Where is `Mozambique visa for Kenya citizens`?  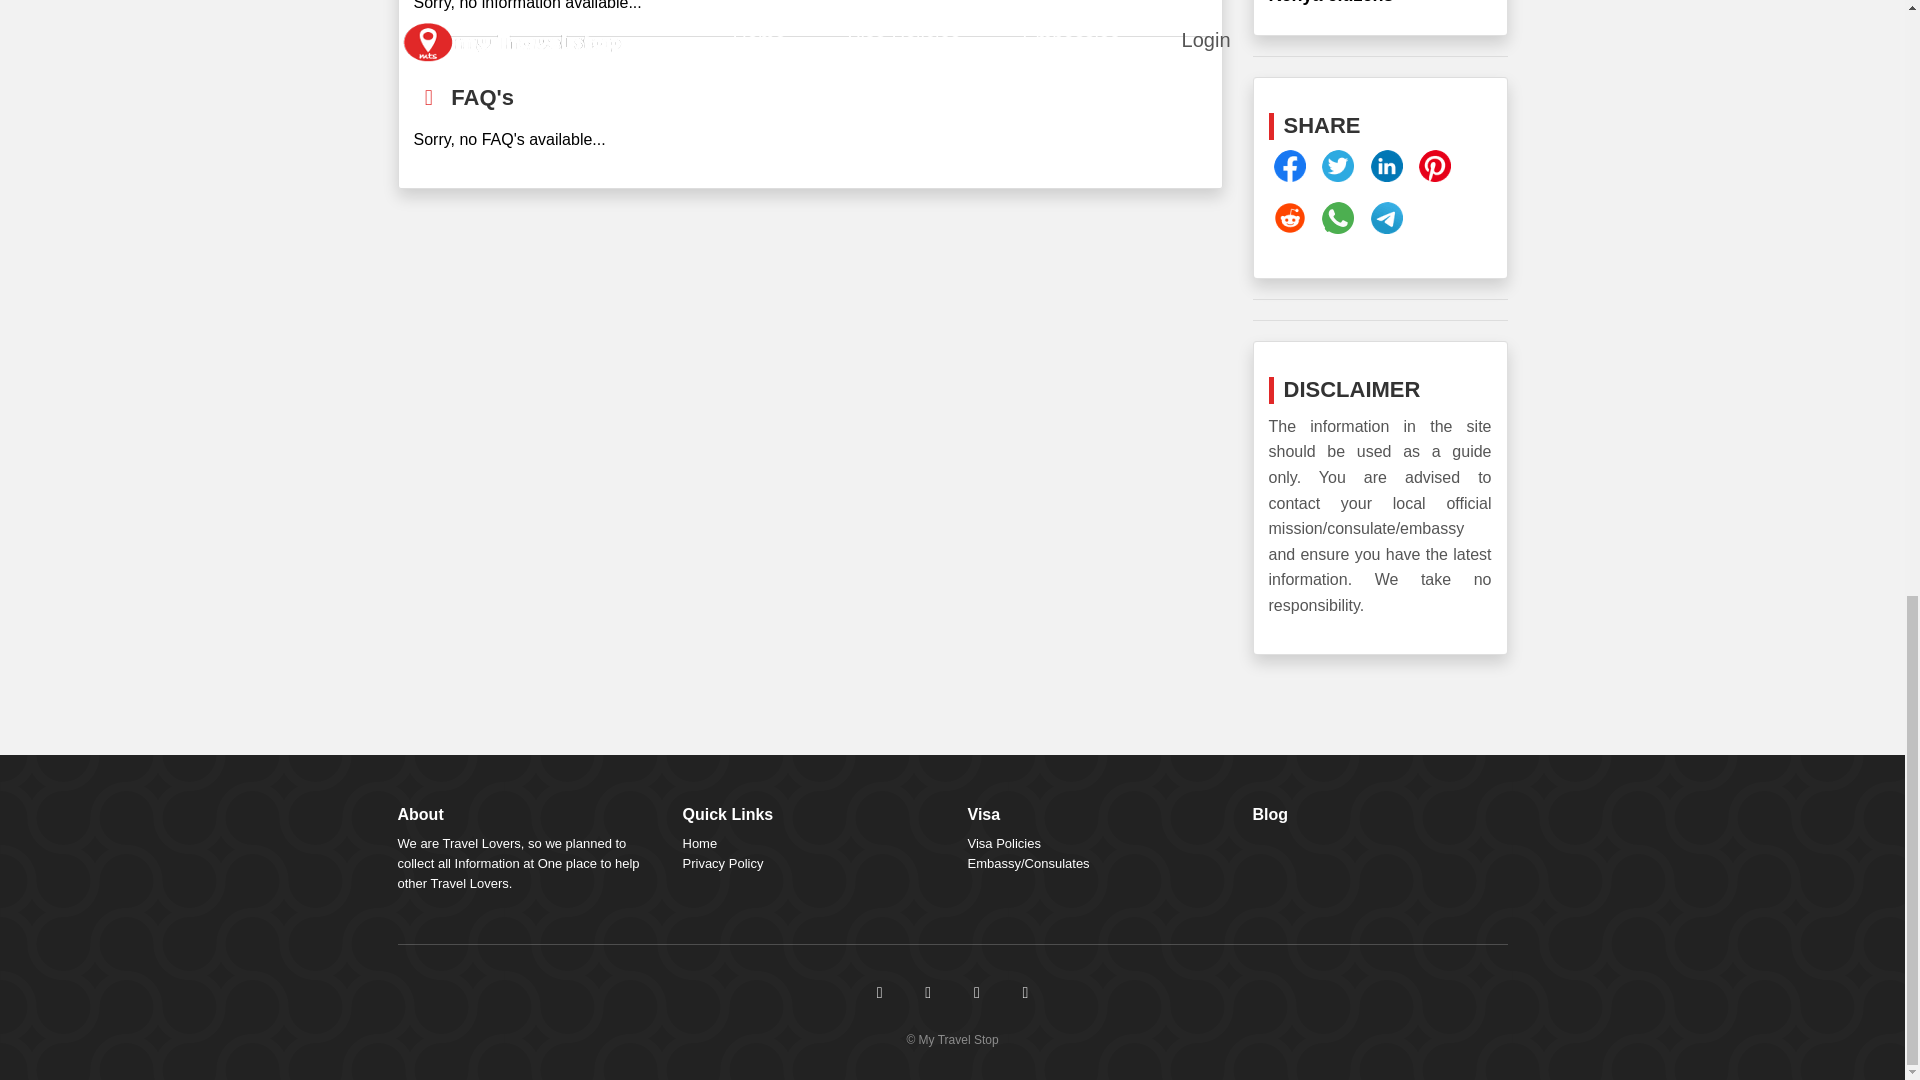 Mozambique visa for Kenya citizens is located at coordinates (1379, 2).